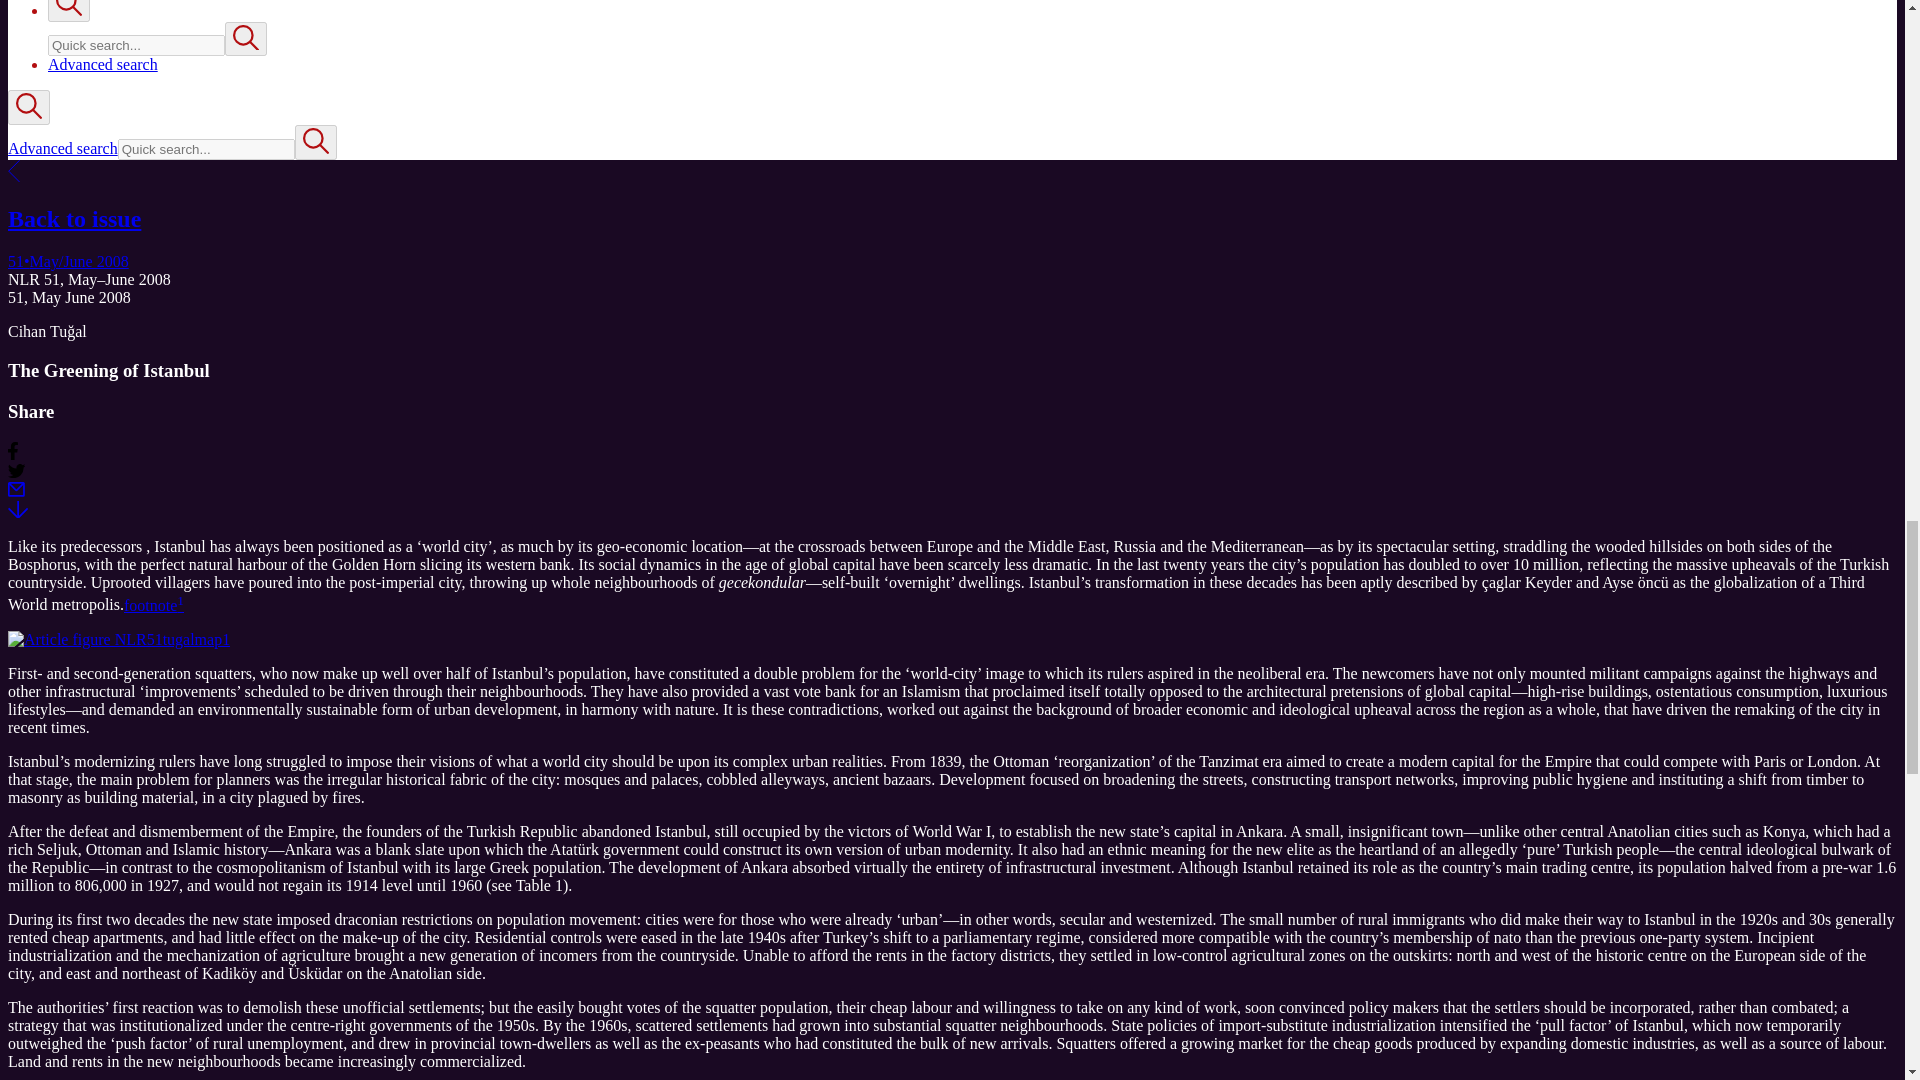  What do you see at coordinates (154, 606) in the screenshot?
I see `footnote1` at bounding box center [154, 606].